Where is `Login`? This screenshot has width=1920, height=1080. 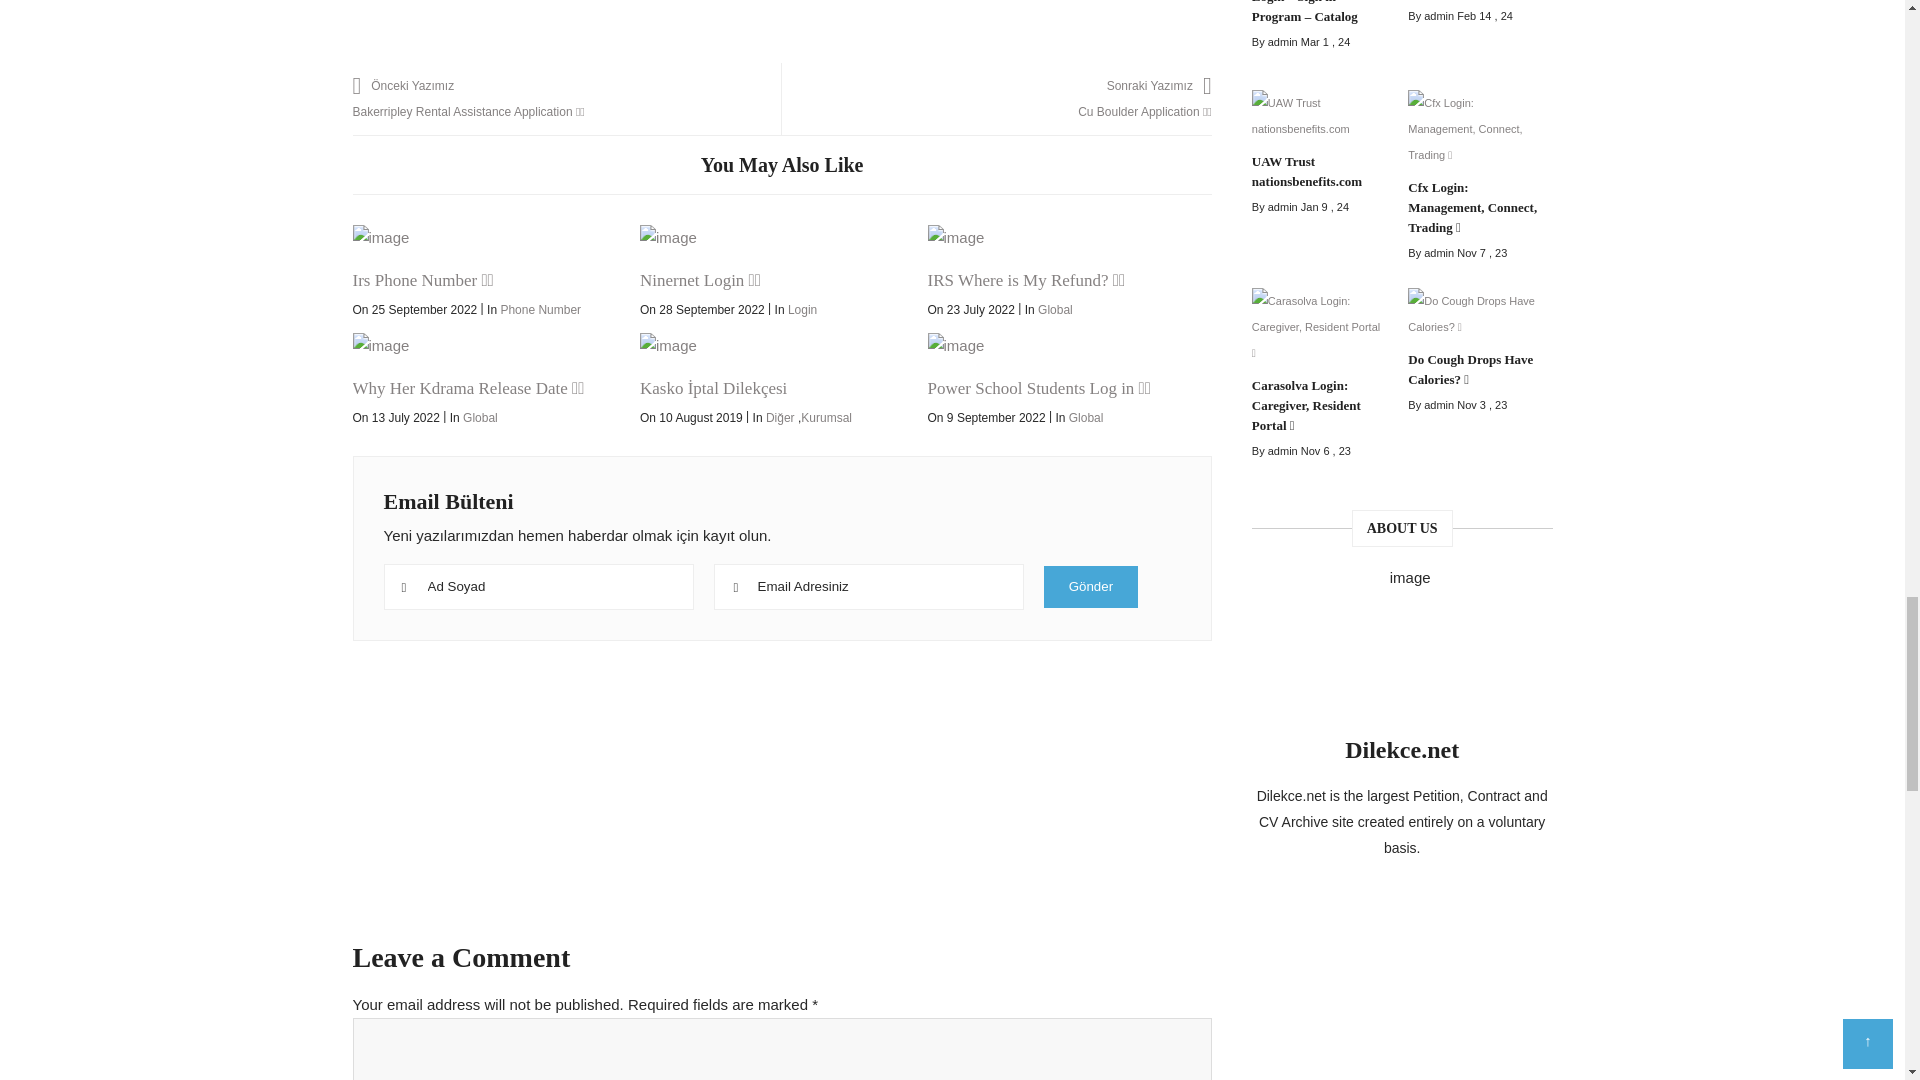 Login is located at coordinates (802, 310).